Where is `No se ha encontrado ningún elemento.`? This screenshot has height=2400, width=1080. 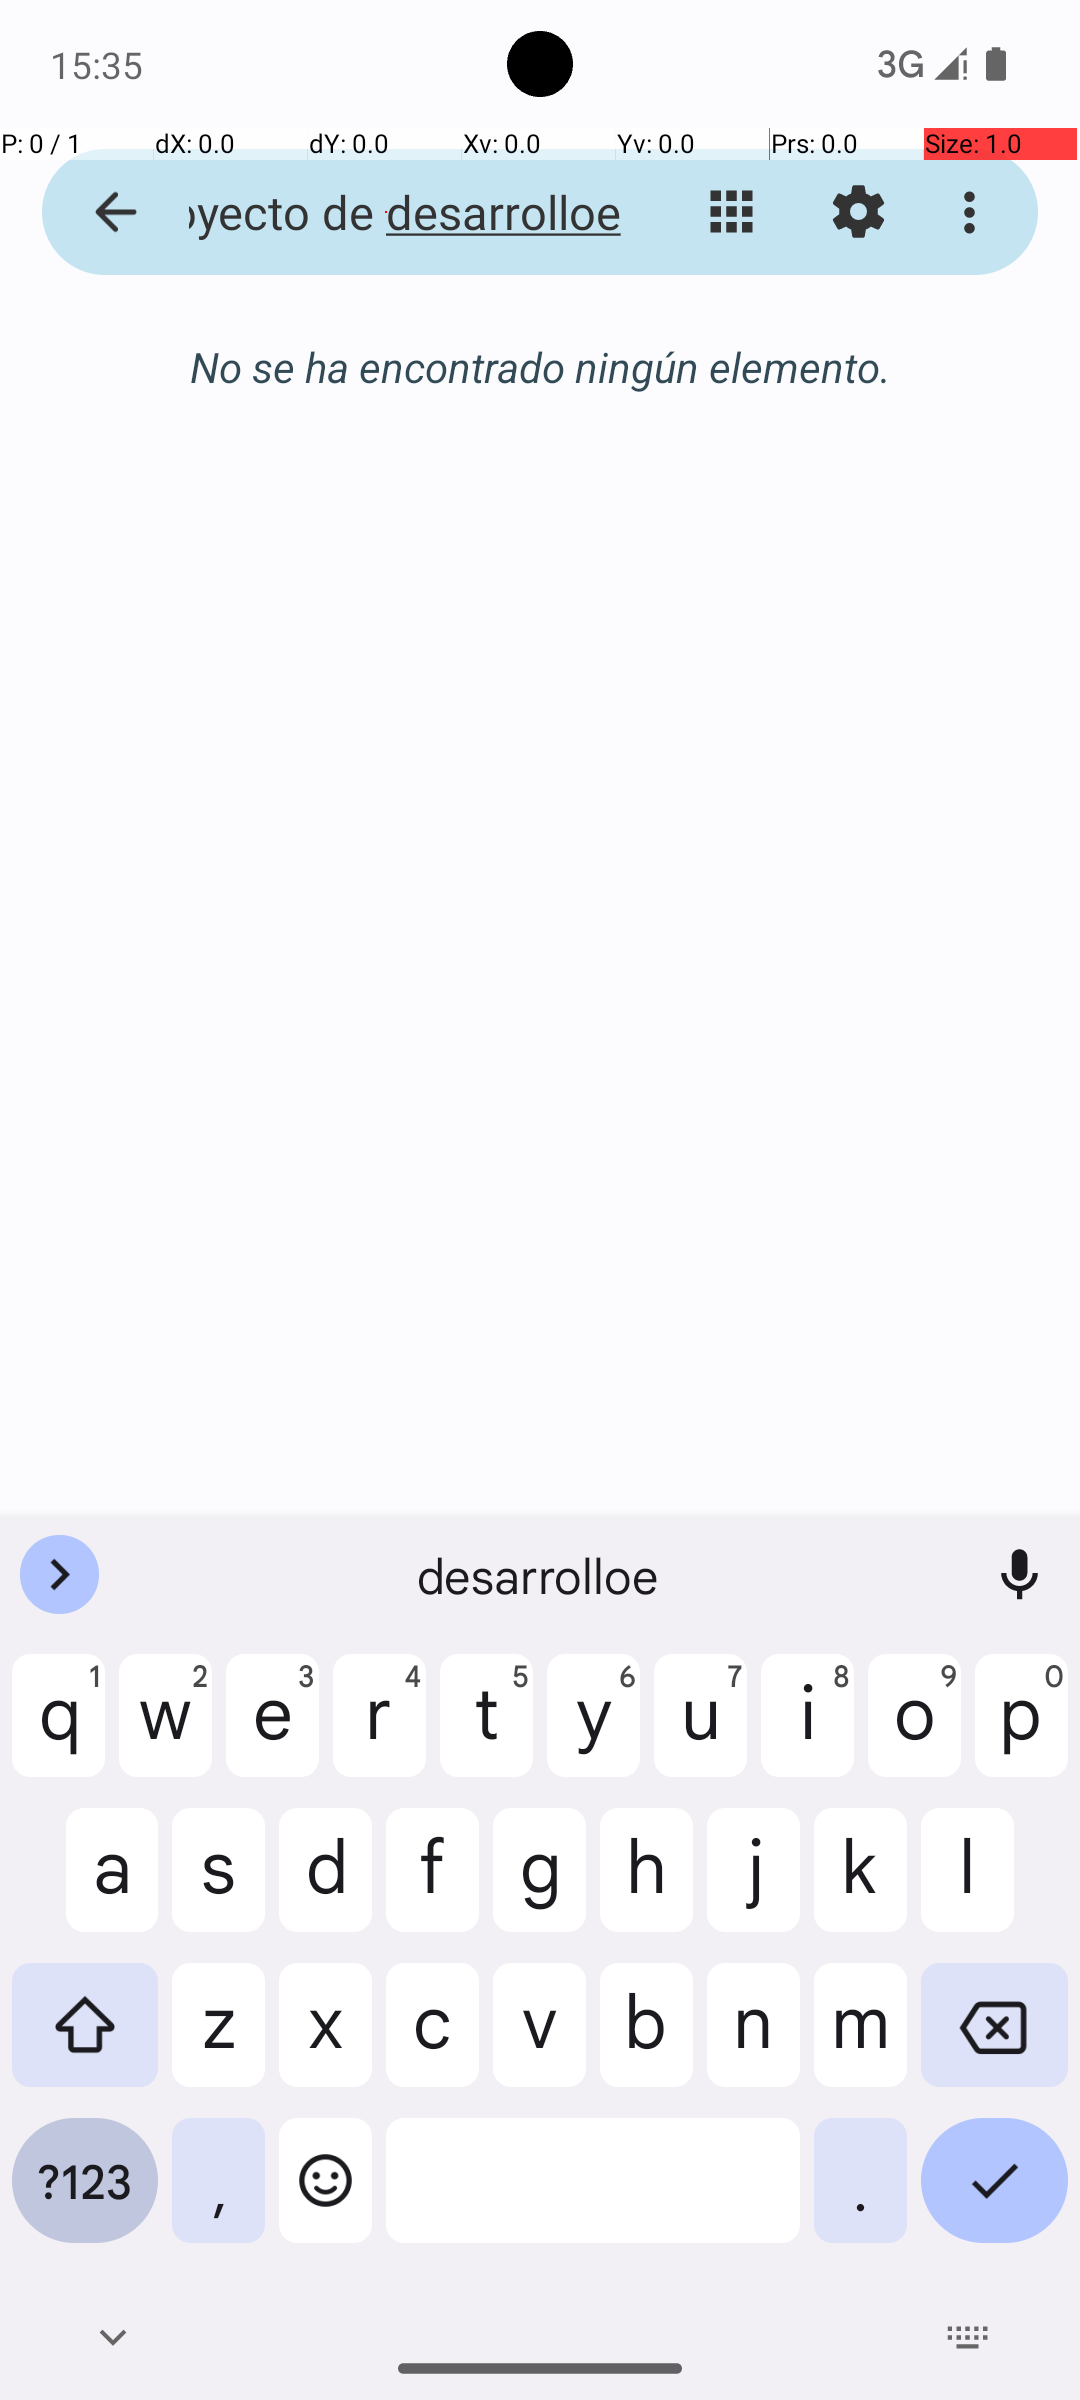
No se ha encontrado ningún elemento. is located at coordinates (540, 366).